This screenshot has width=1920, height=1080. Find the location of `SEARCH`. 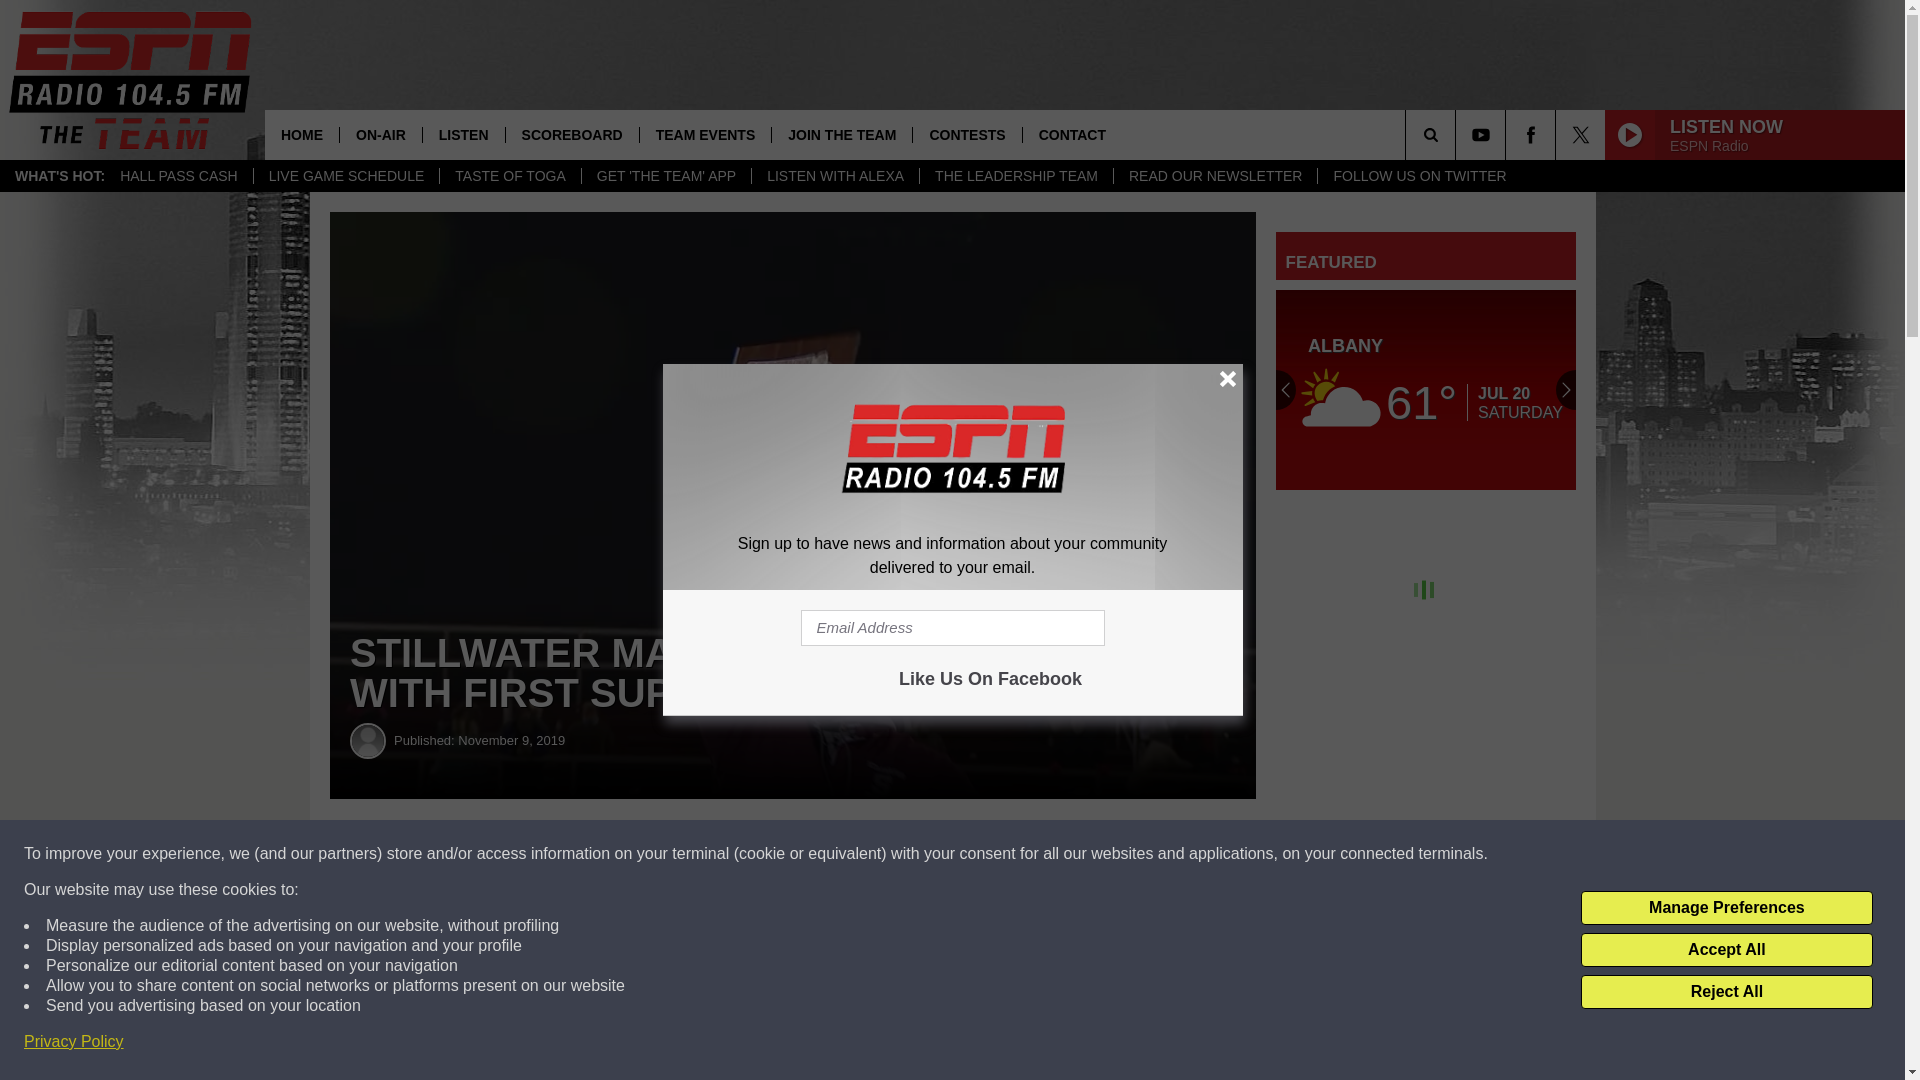

SEARCH is located at coordinates (1458, 134).